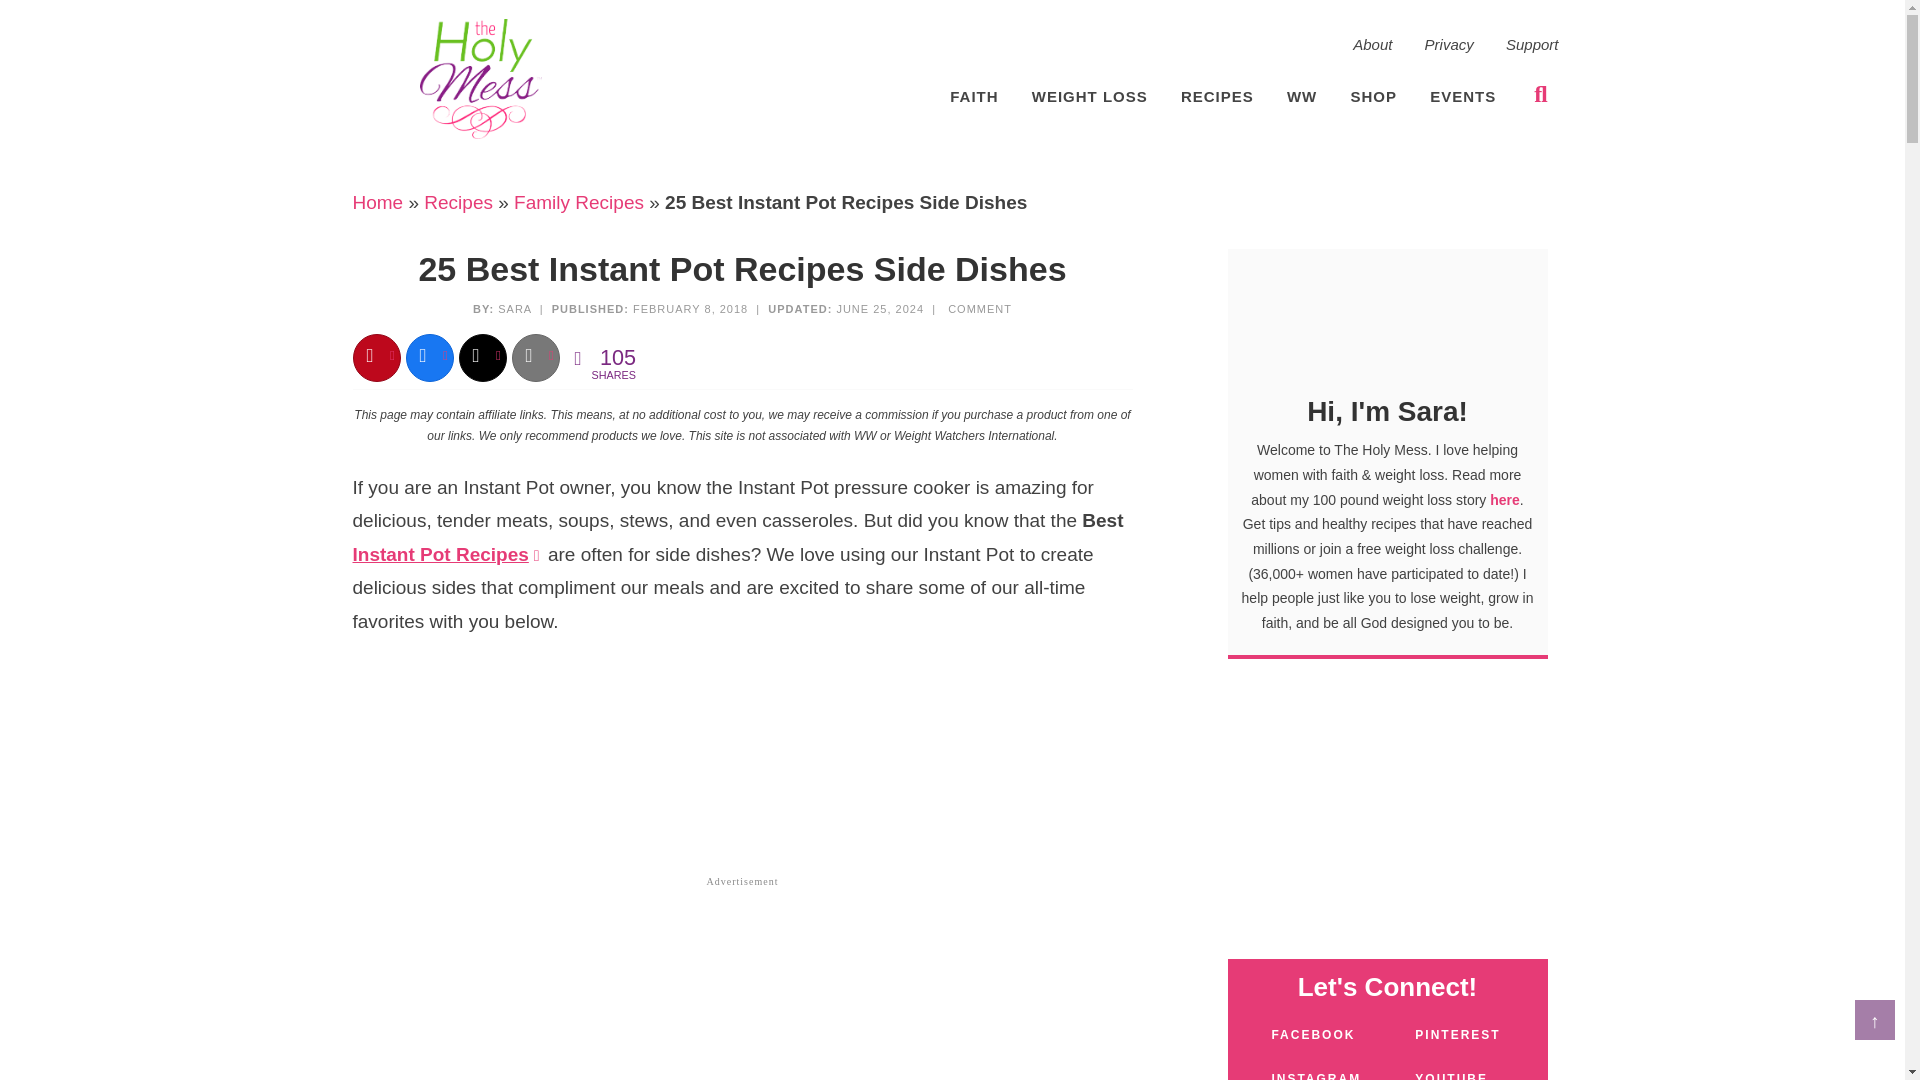 The height and width of the screenshot is (1080, 1920). Describe the element at coordinates (458, 202) in the screenshot. I see `Recipes` at that location.